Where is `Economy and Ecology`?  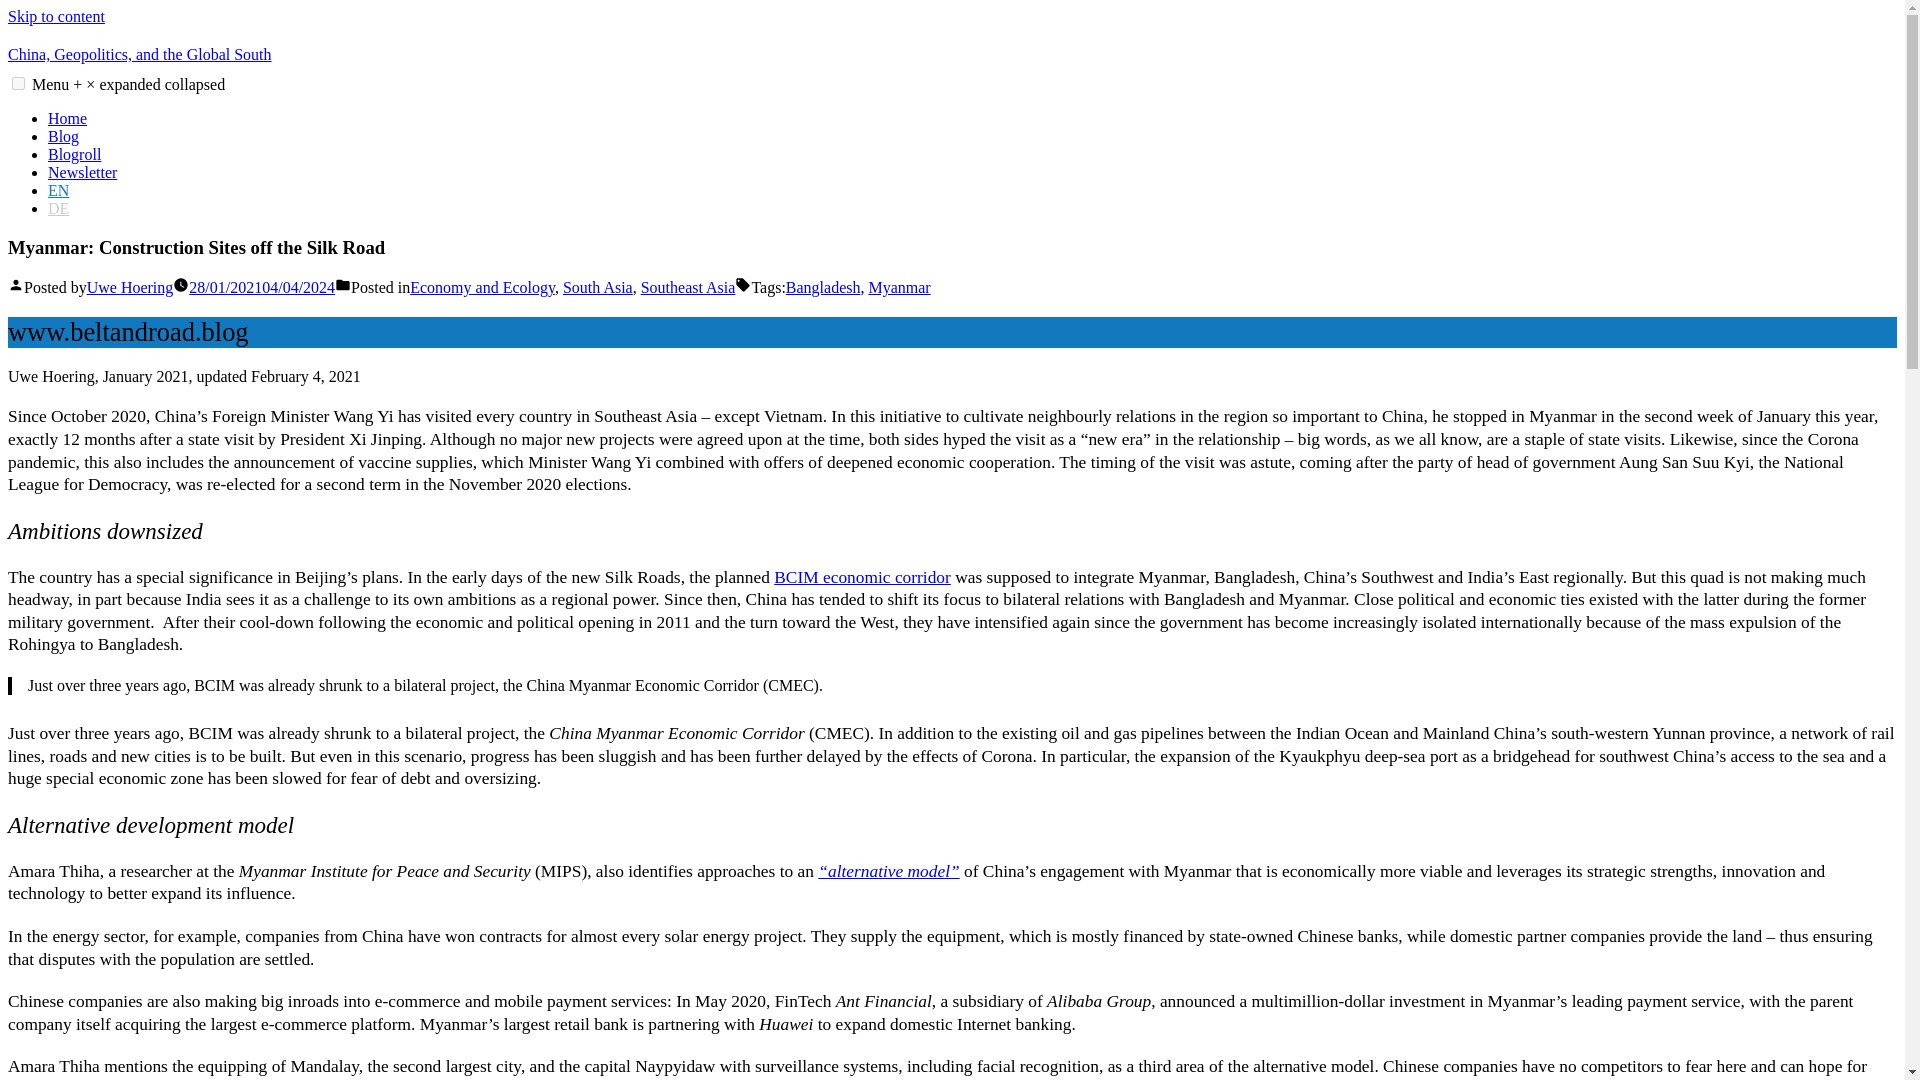 Economy and Ecology is located at coordinates (482, 286).